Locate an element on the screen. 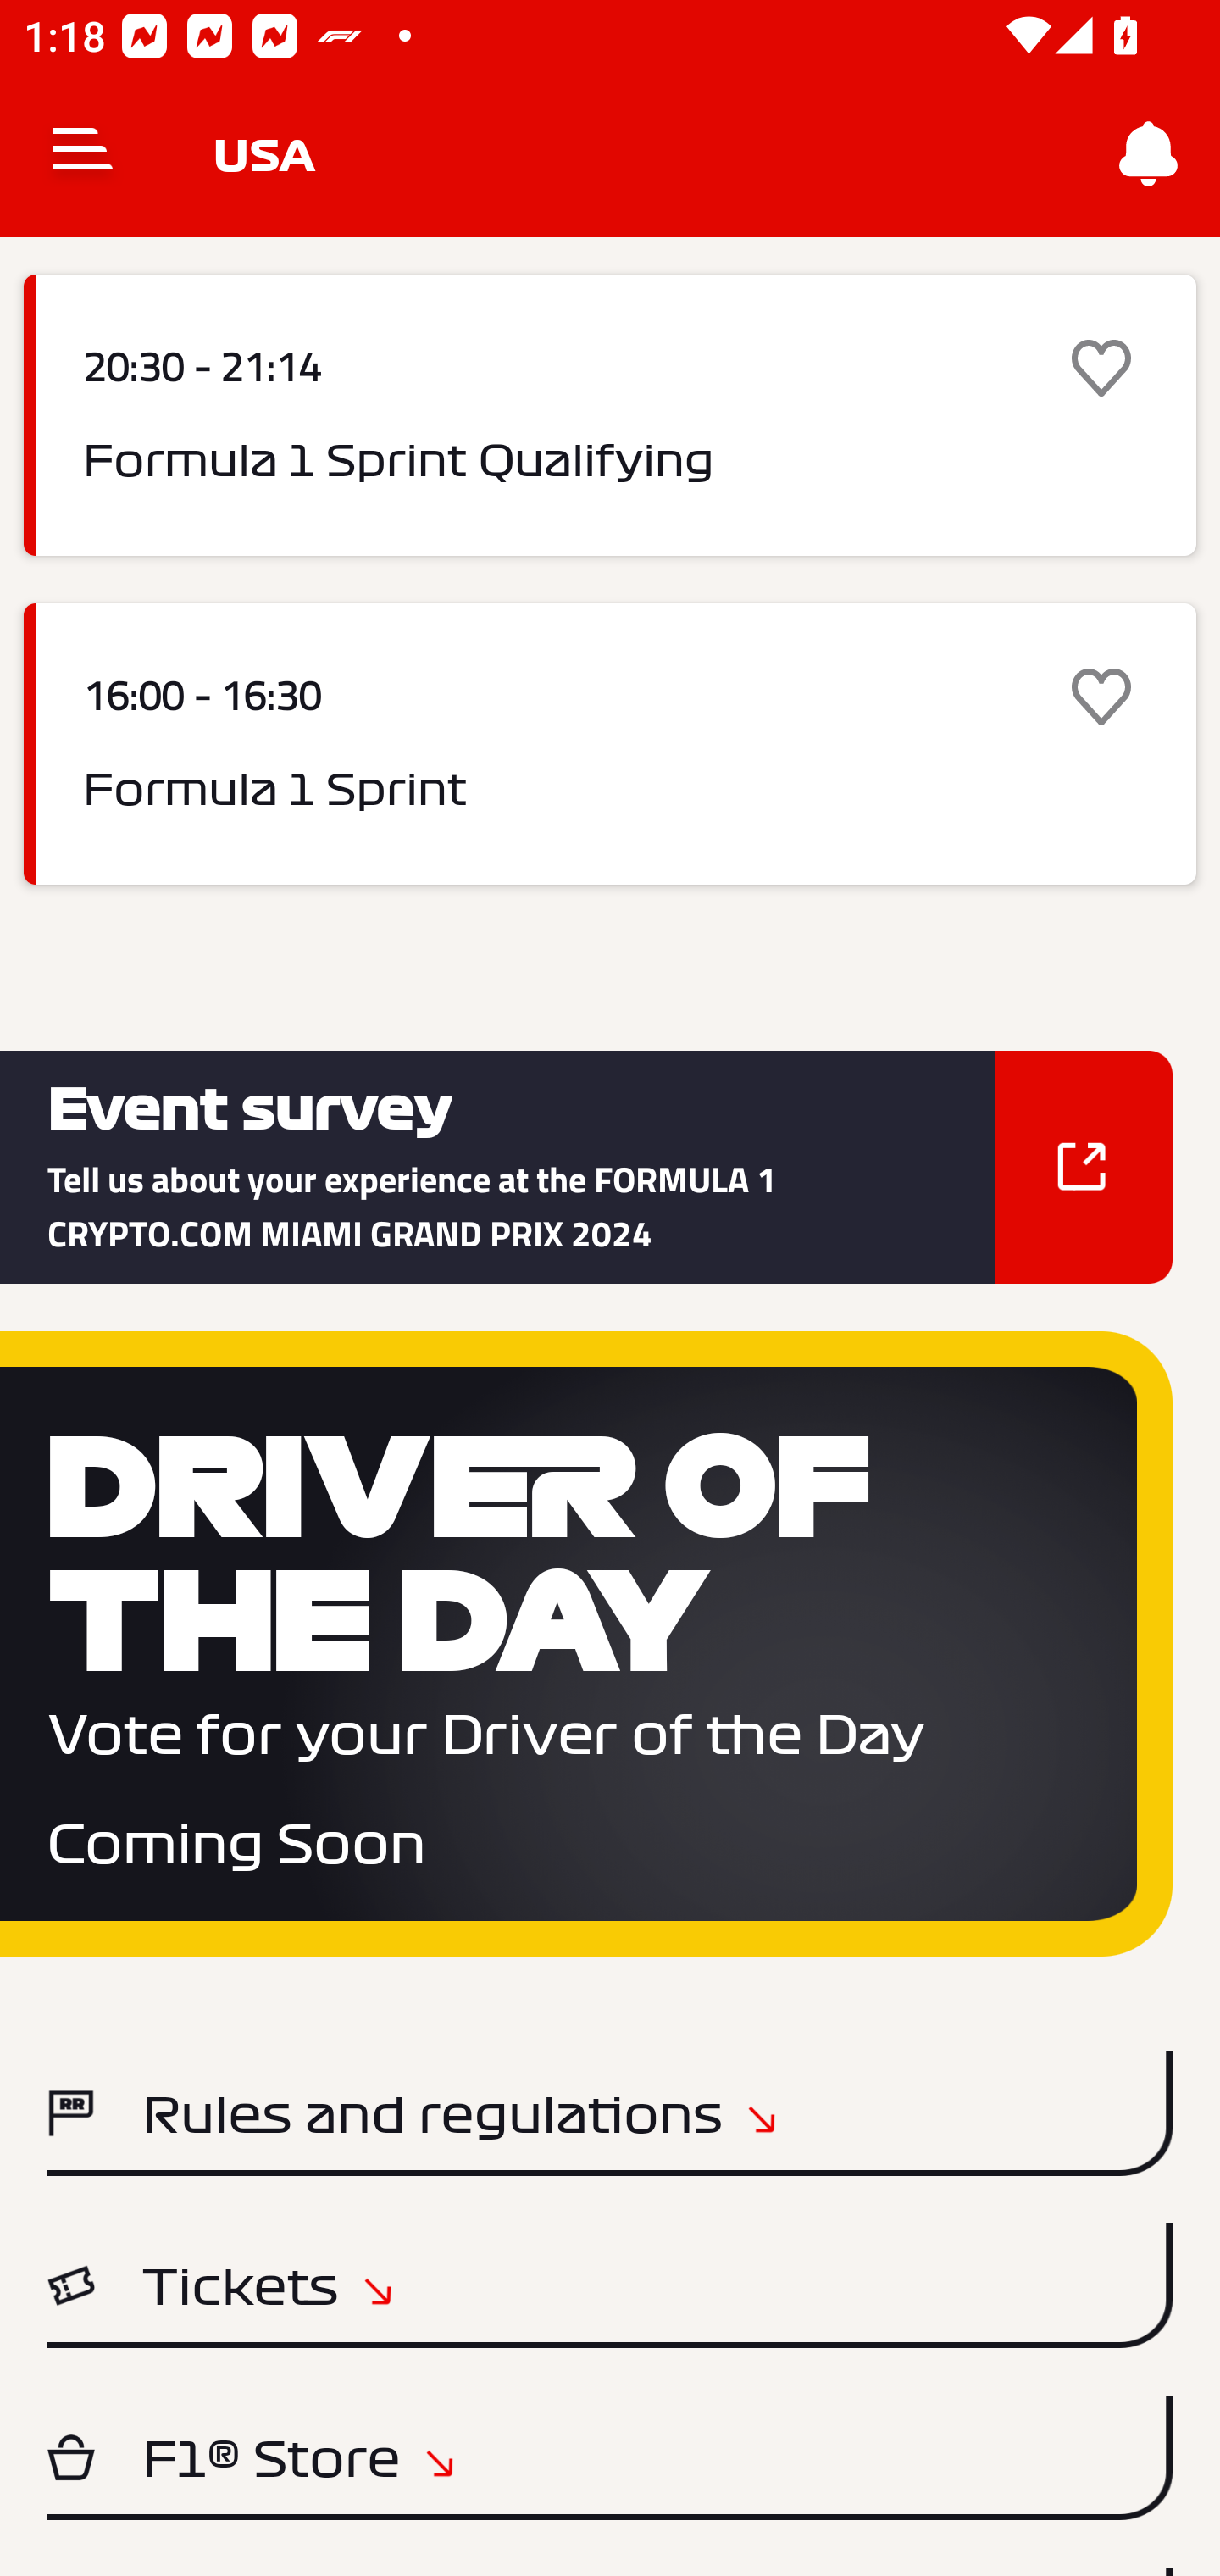 This screenshot has width=1220, height=2576. 20:30 - 21:14 Formula 1 Sprint Qualifying is located at coordinates (610, 415).